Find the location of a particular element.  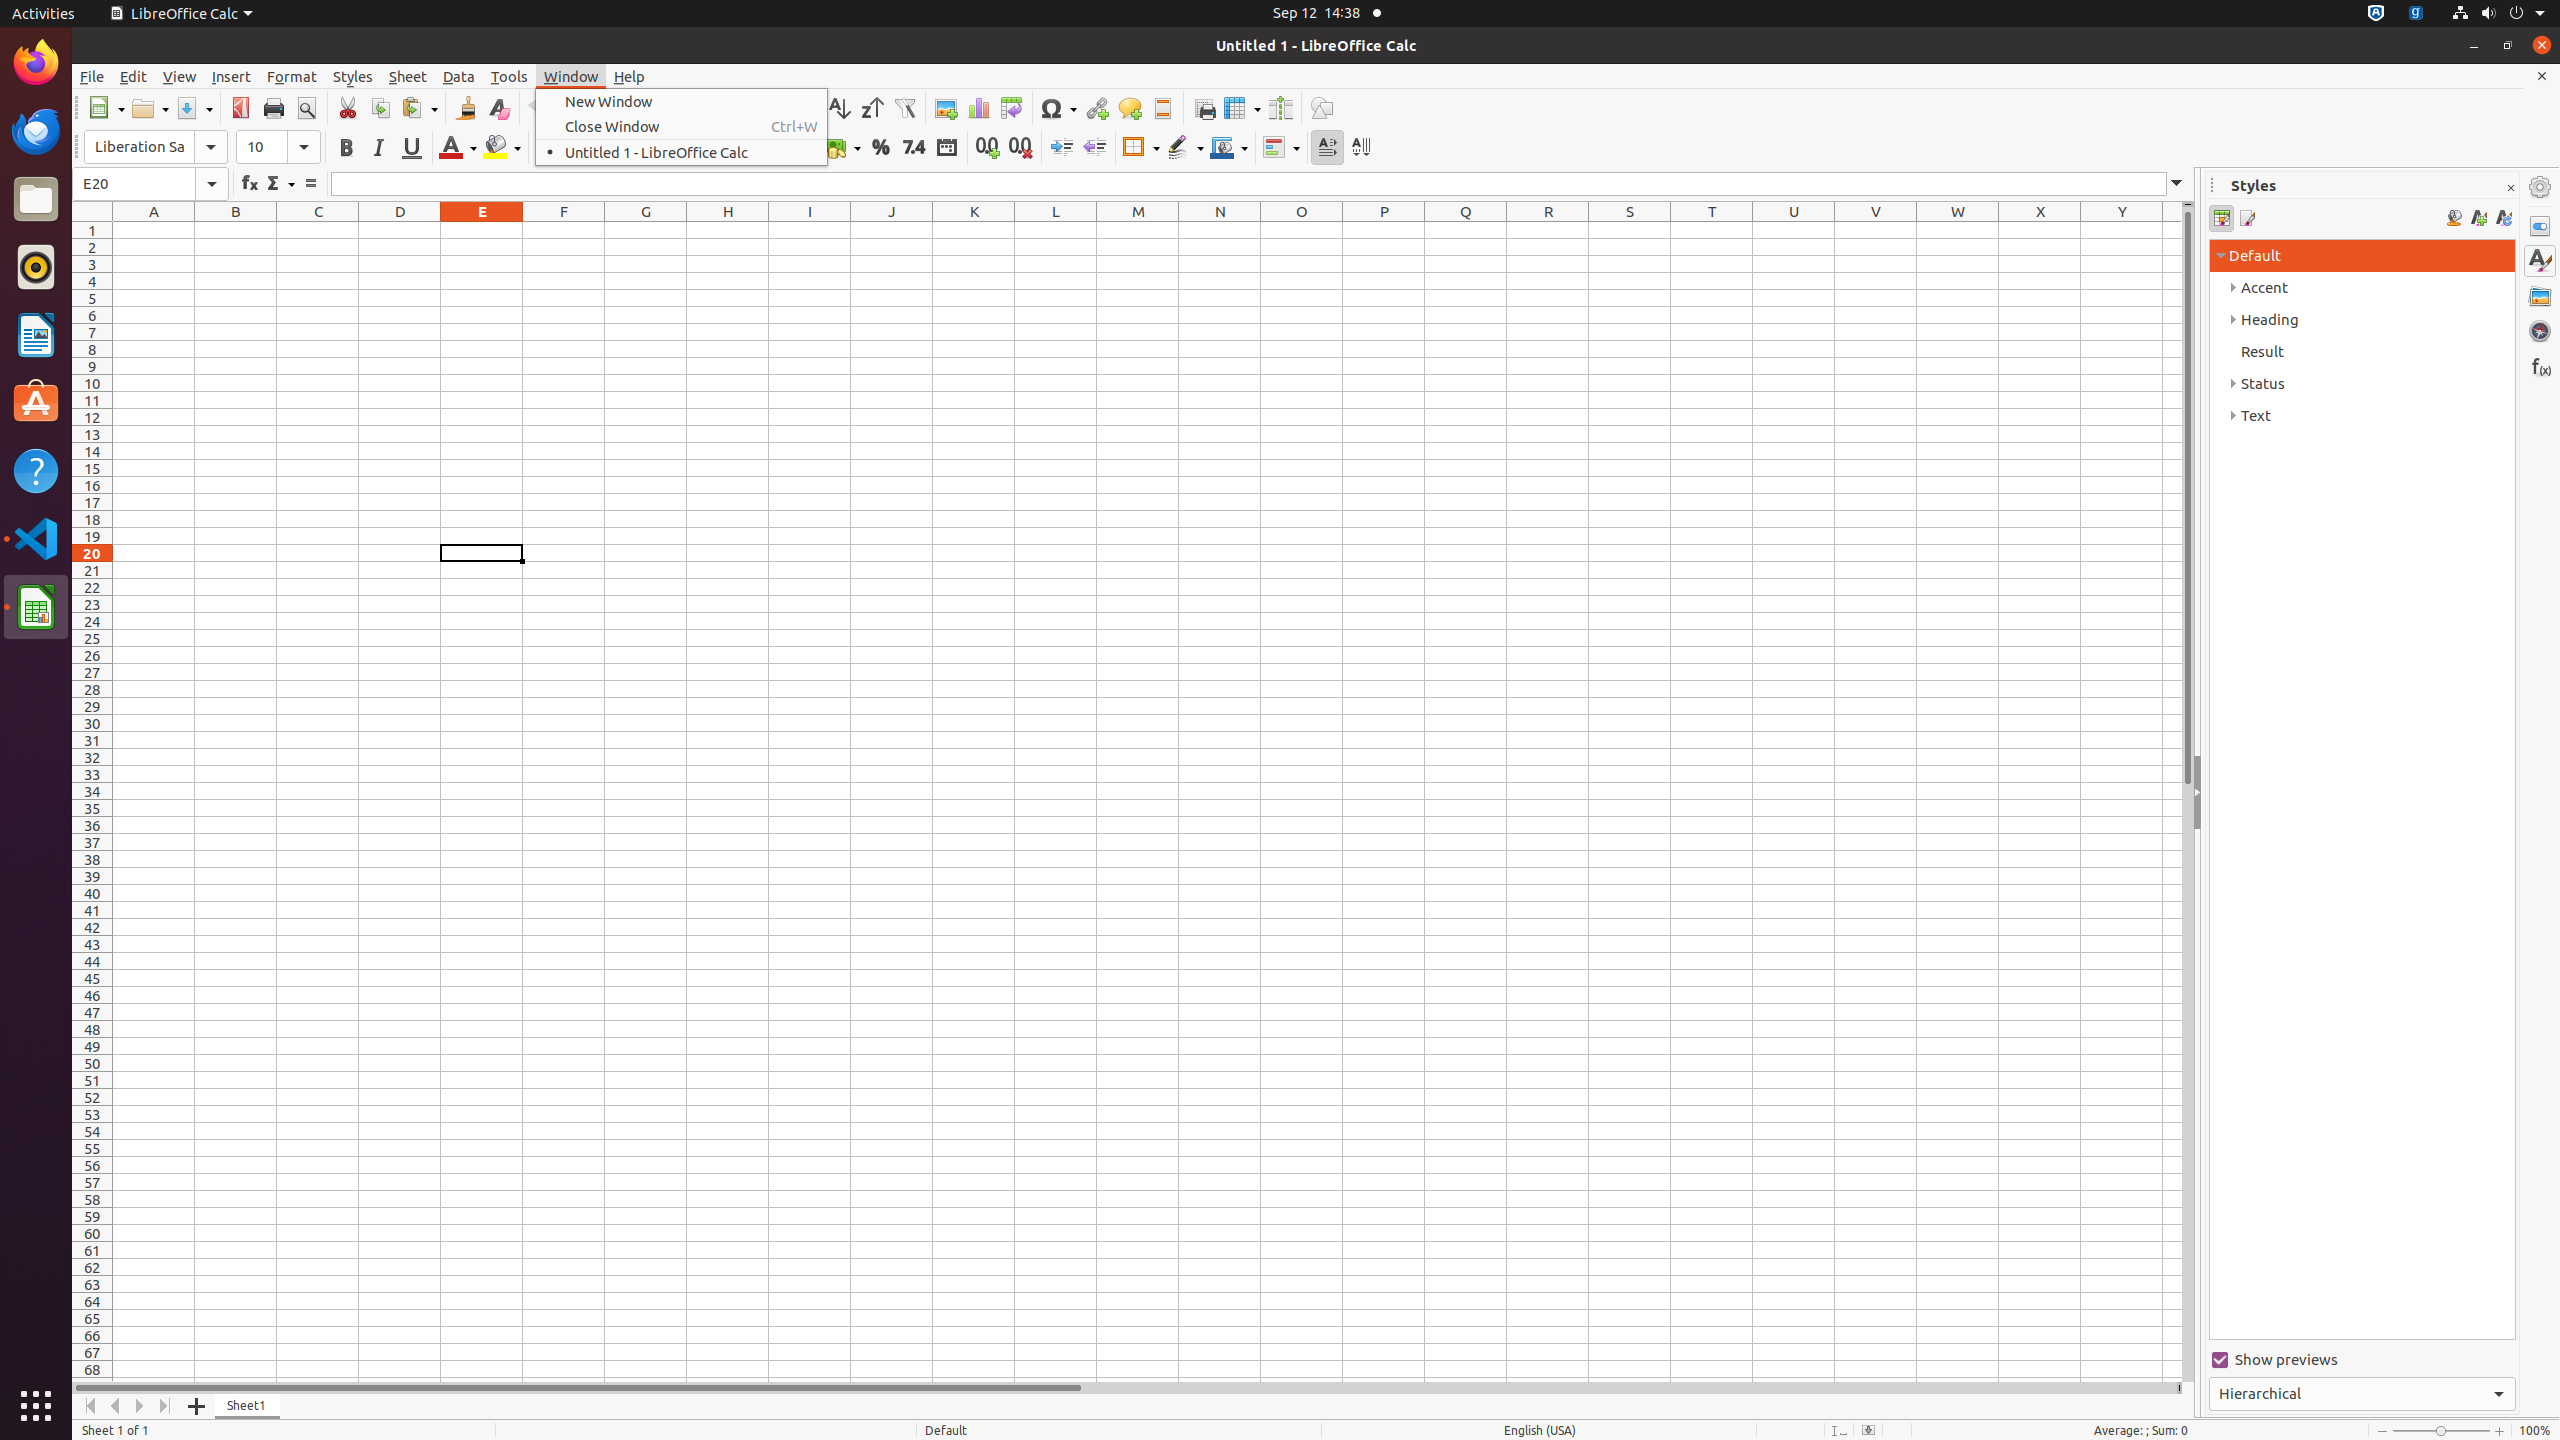

Font Color is located at coordinates (458, 148).